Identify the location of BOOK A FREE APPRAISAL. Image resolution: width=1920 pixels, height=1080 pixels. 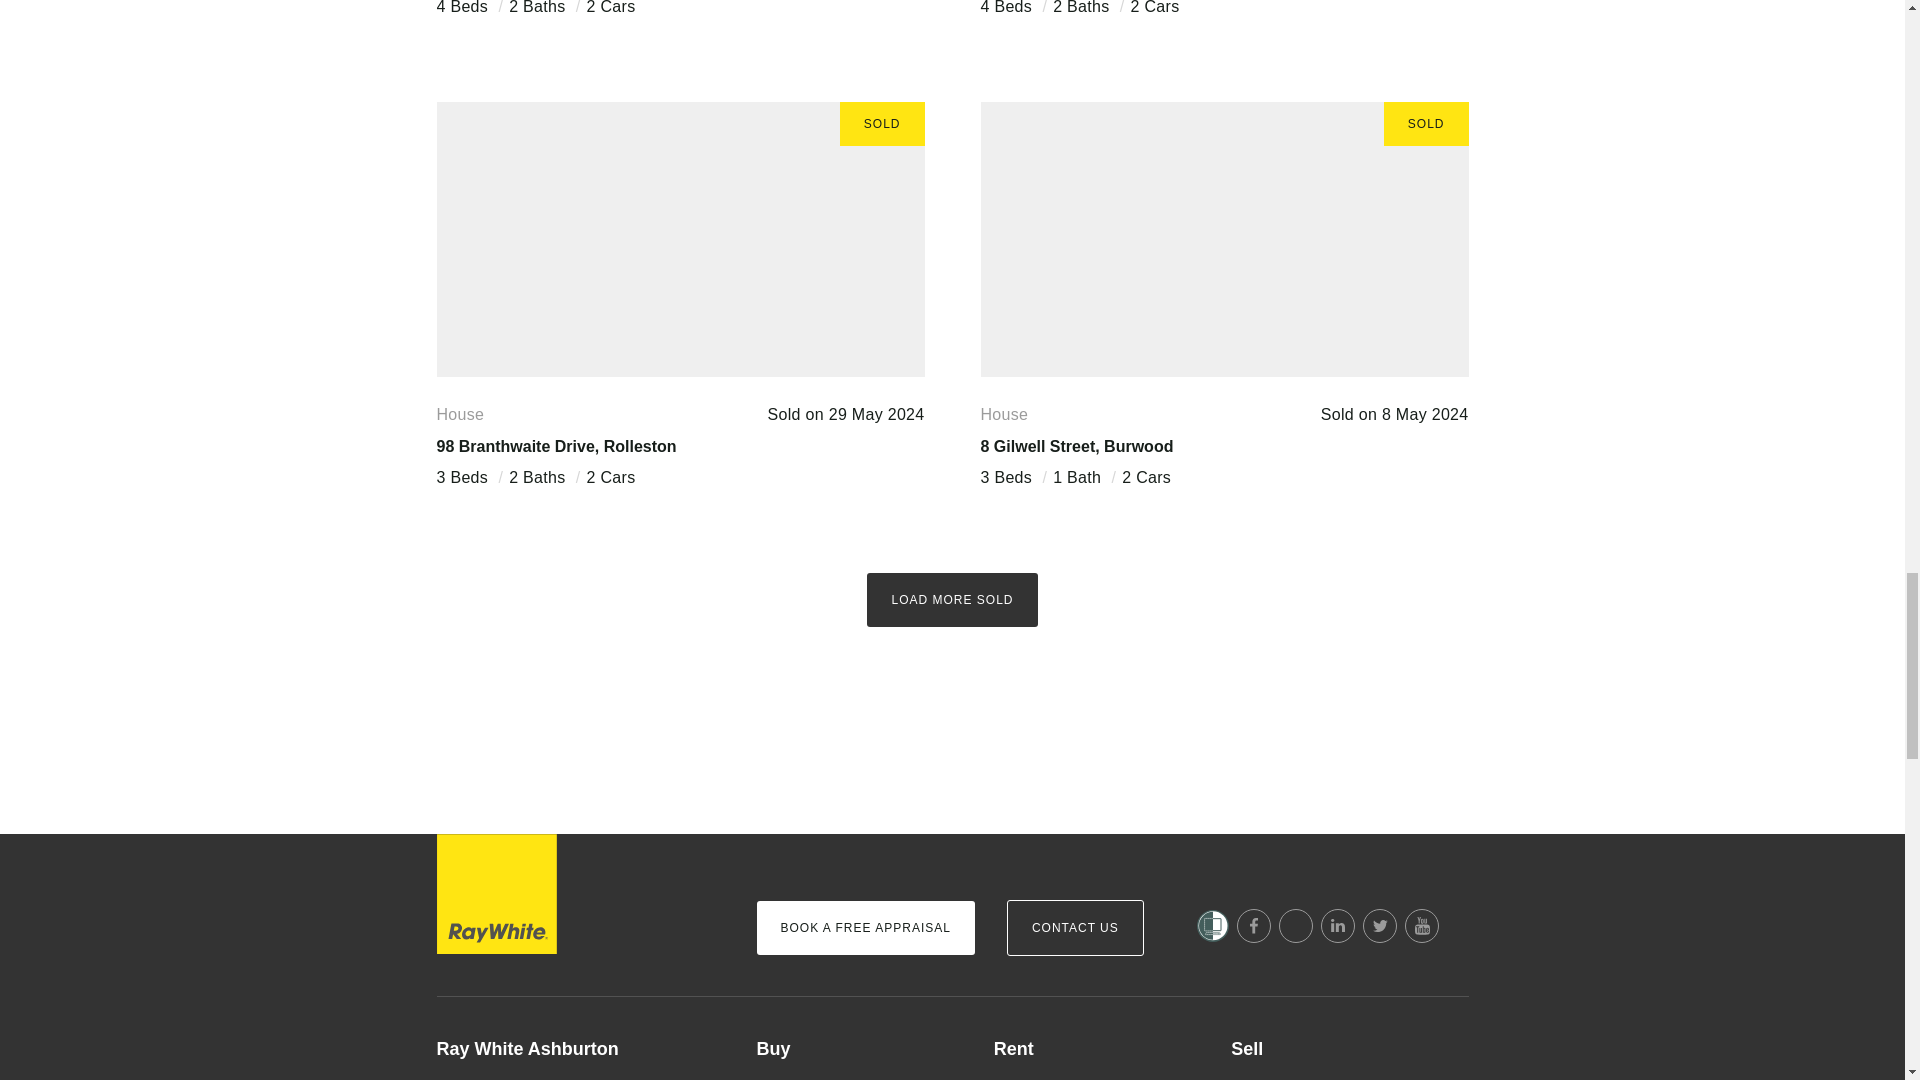
(864, 927).